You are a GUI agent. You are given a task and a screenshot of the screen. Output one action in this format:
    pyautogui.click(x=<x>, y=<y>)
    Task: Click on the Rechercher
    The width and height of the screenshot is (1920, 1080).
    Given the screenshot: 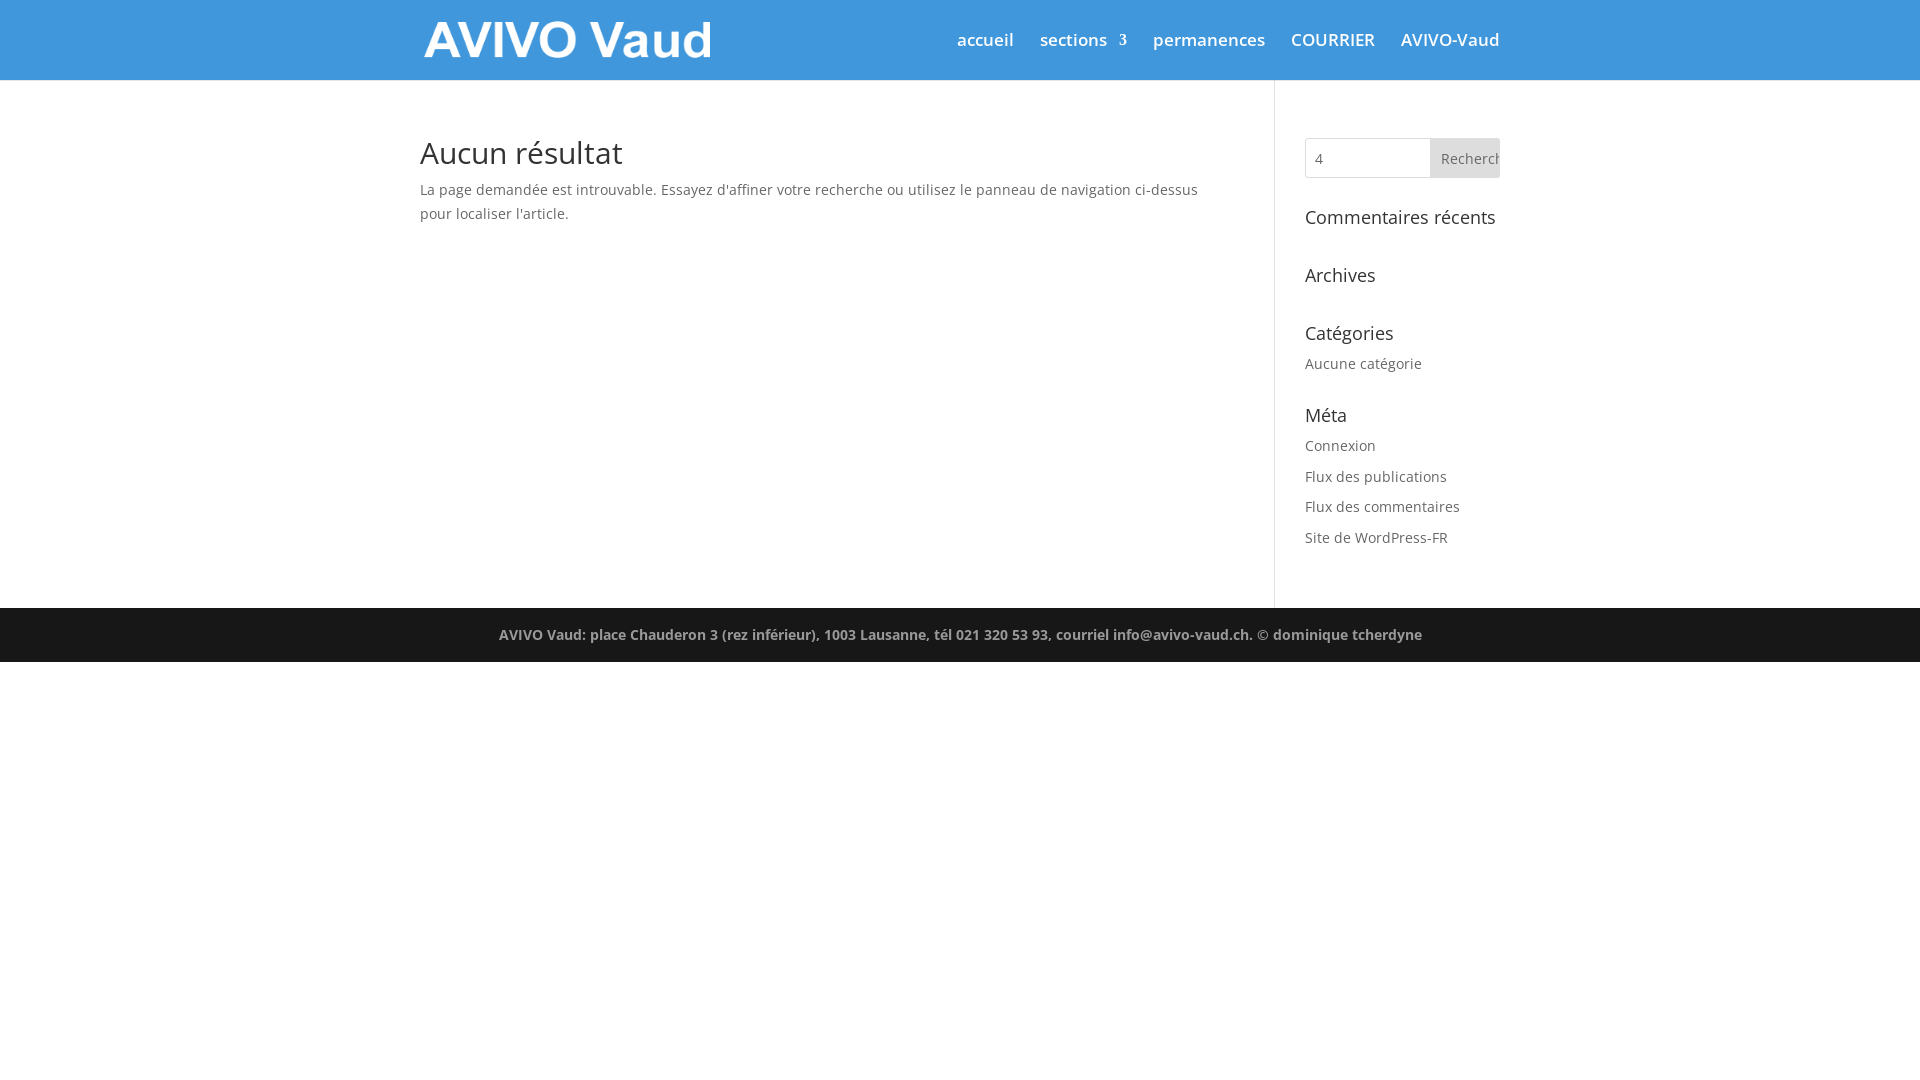 What is the action you would take?
    pyautogui.click(x=1465, y=158)
    